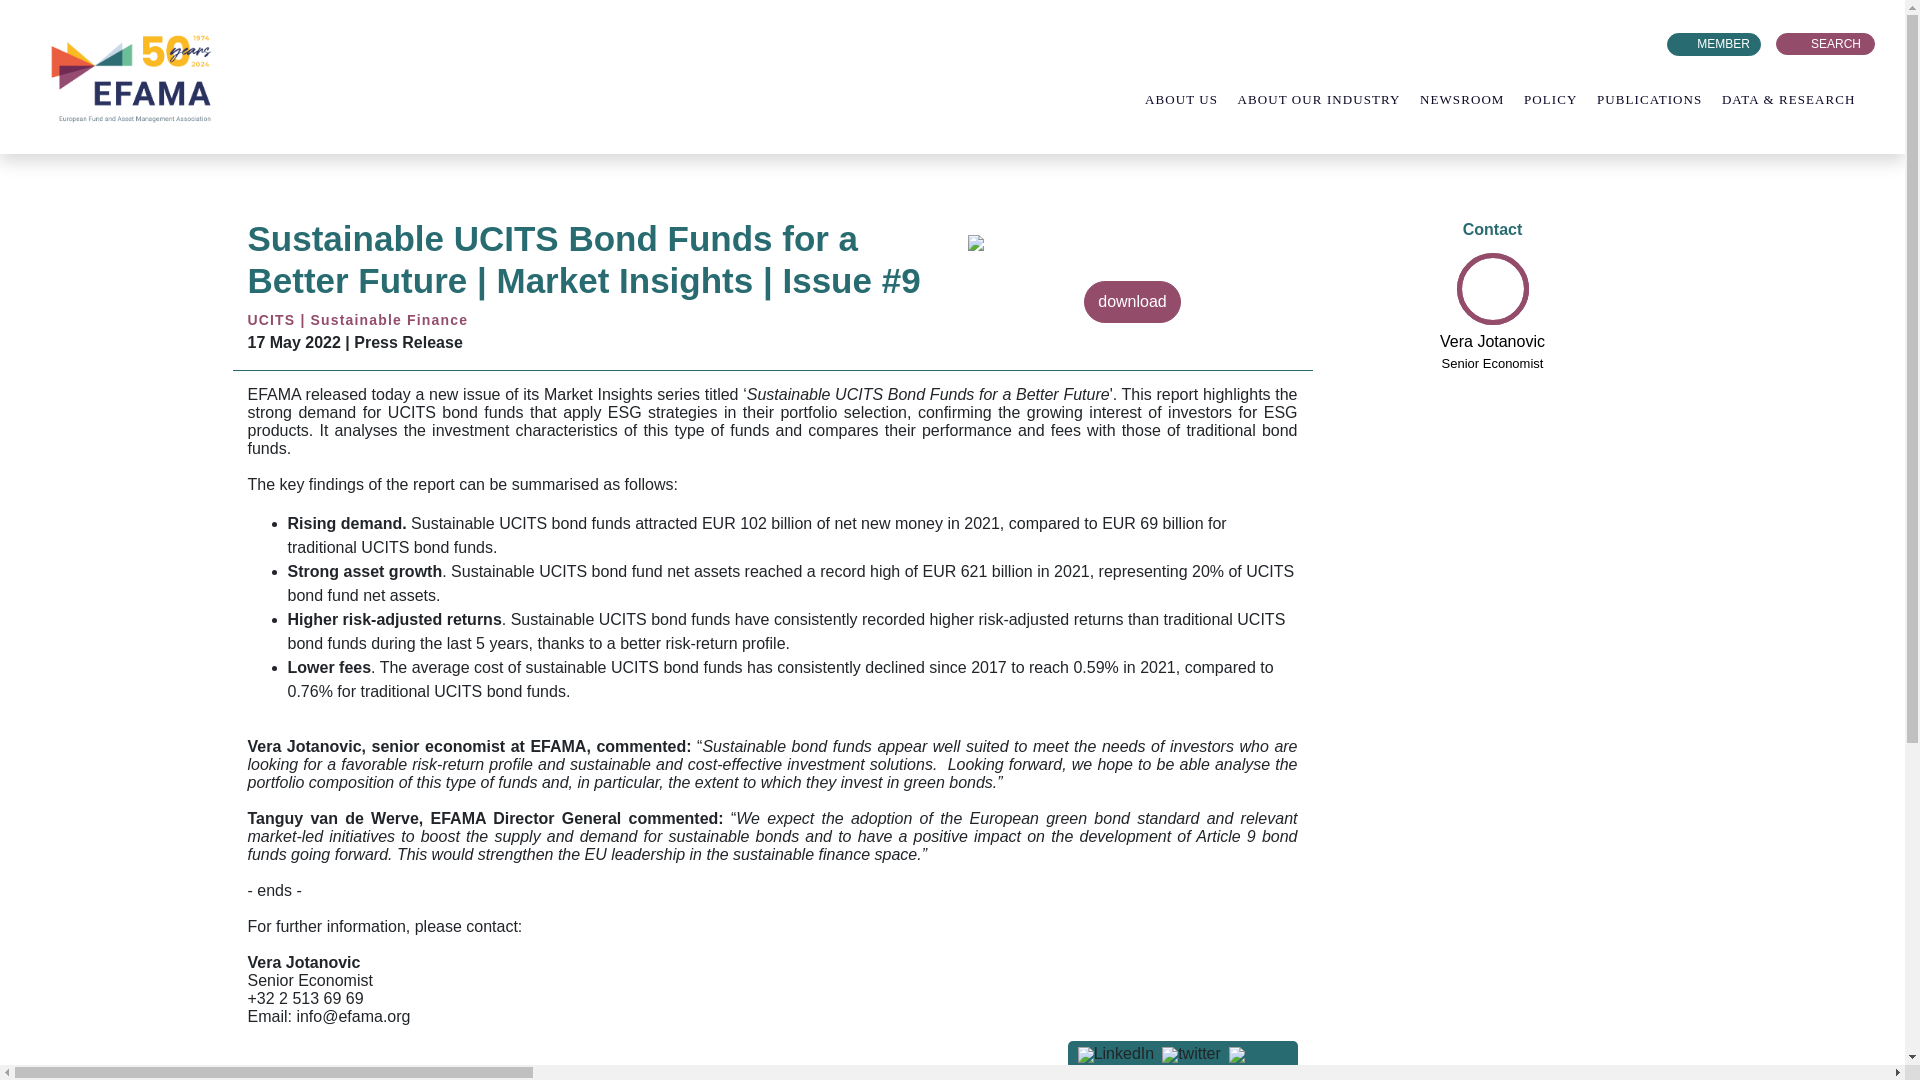 The width and height of the screenshot is (1920, 1080). What do you see at coordinates (1618, 44) in the screenshot?
I see `LinkedIn` at bounding box center [1618, 44].